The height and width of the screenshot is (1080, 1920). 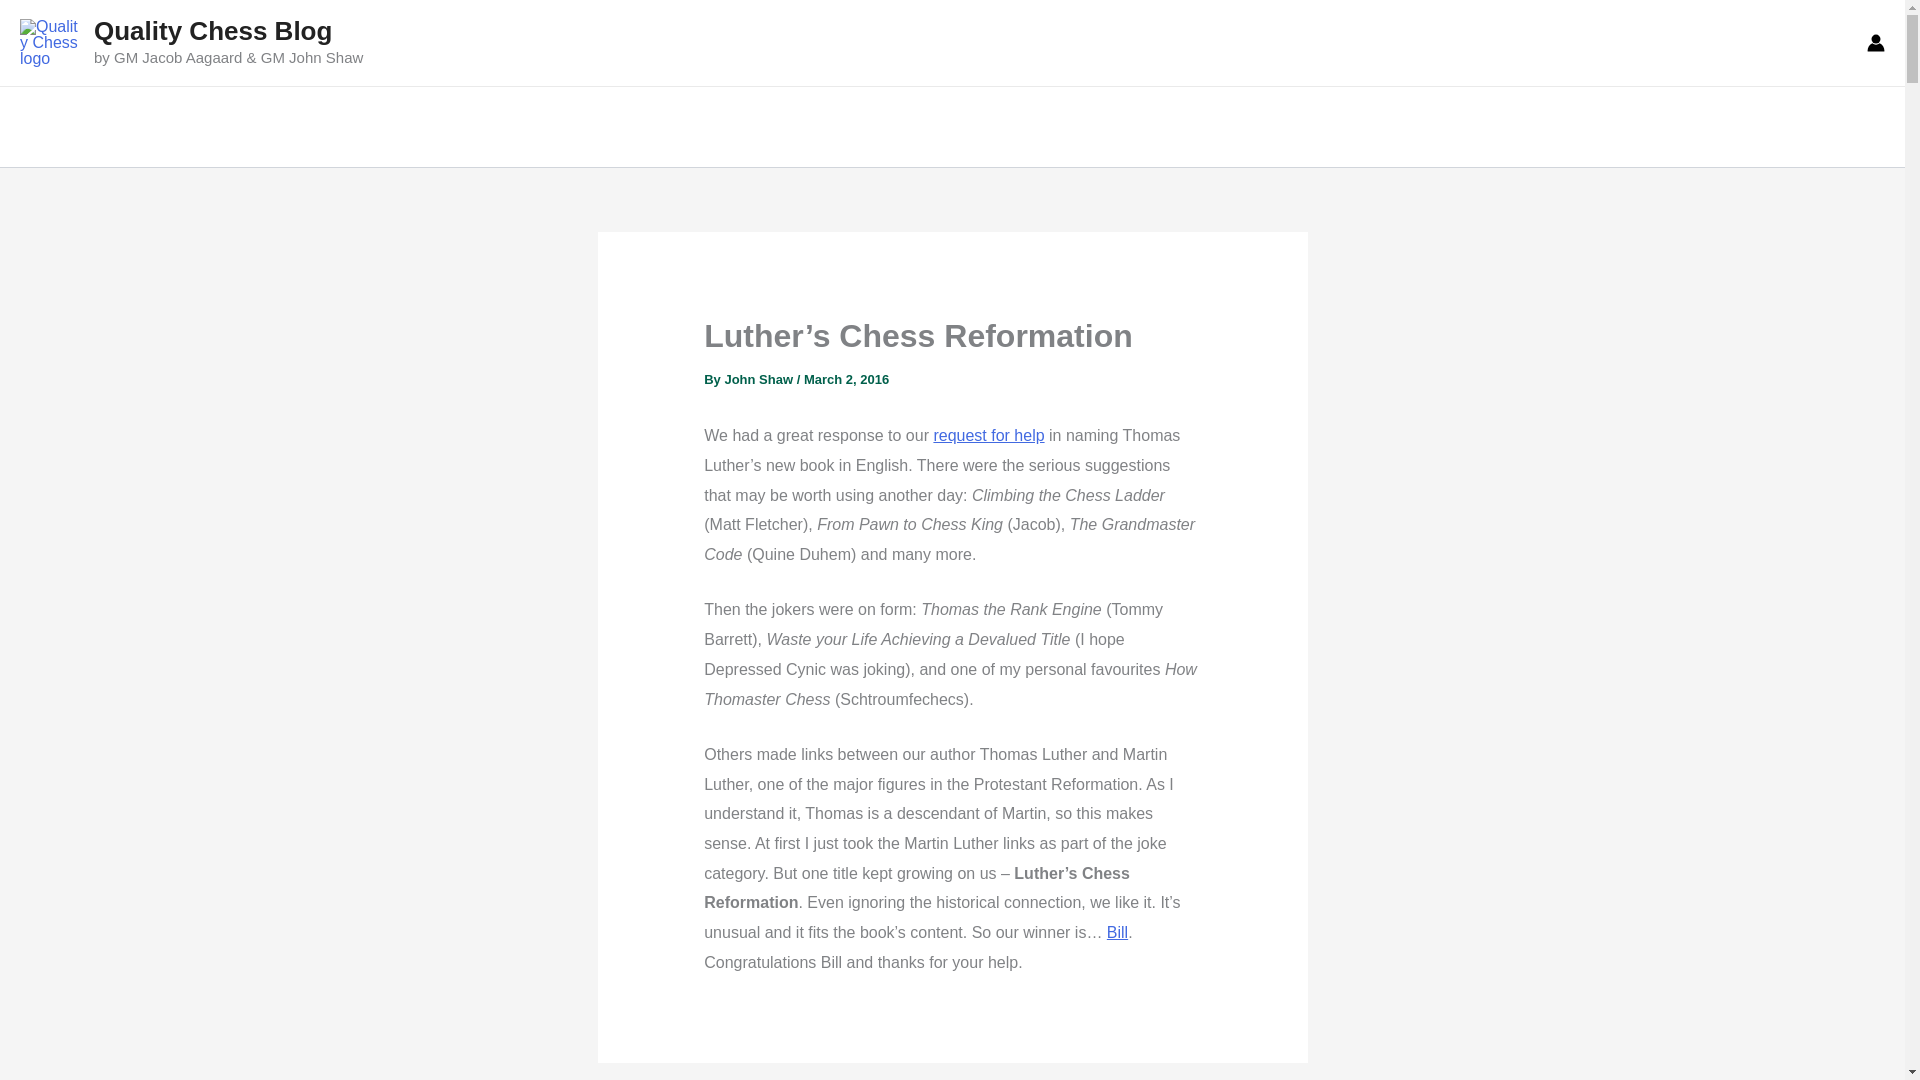 I want to click on Quality Chess Blog, so click(x=213, y=31).